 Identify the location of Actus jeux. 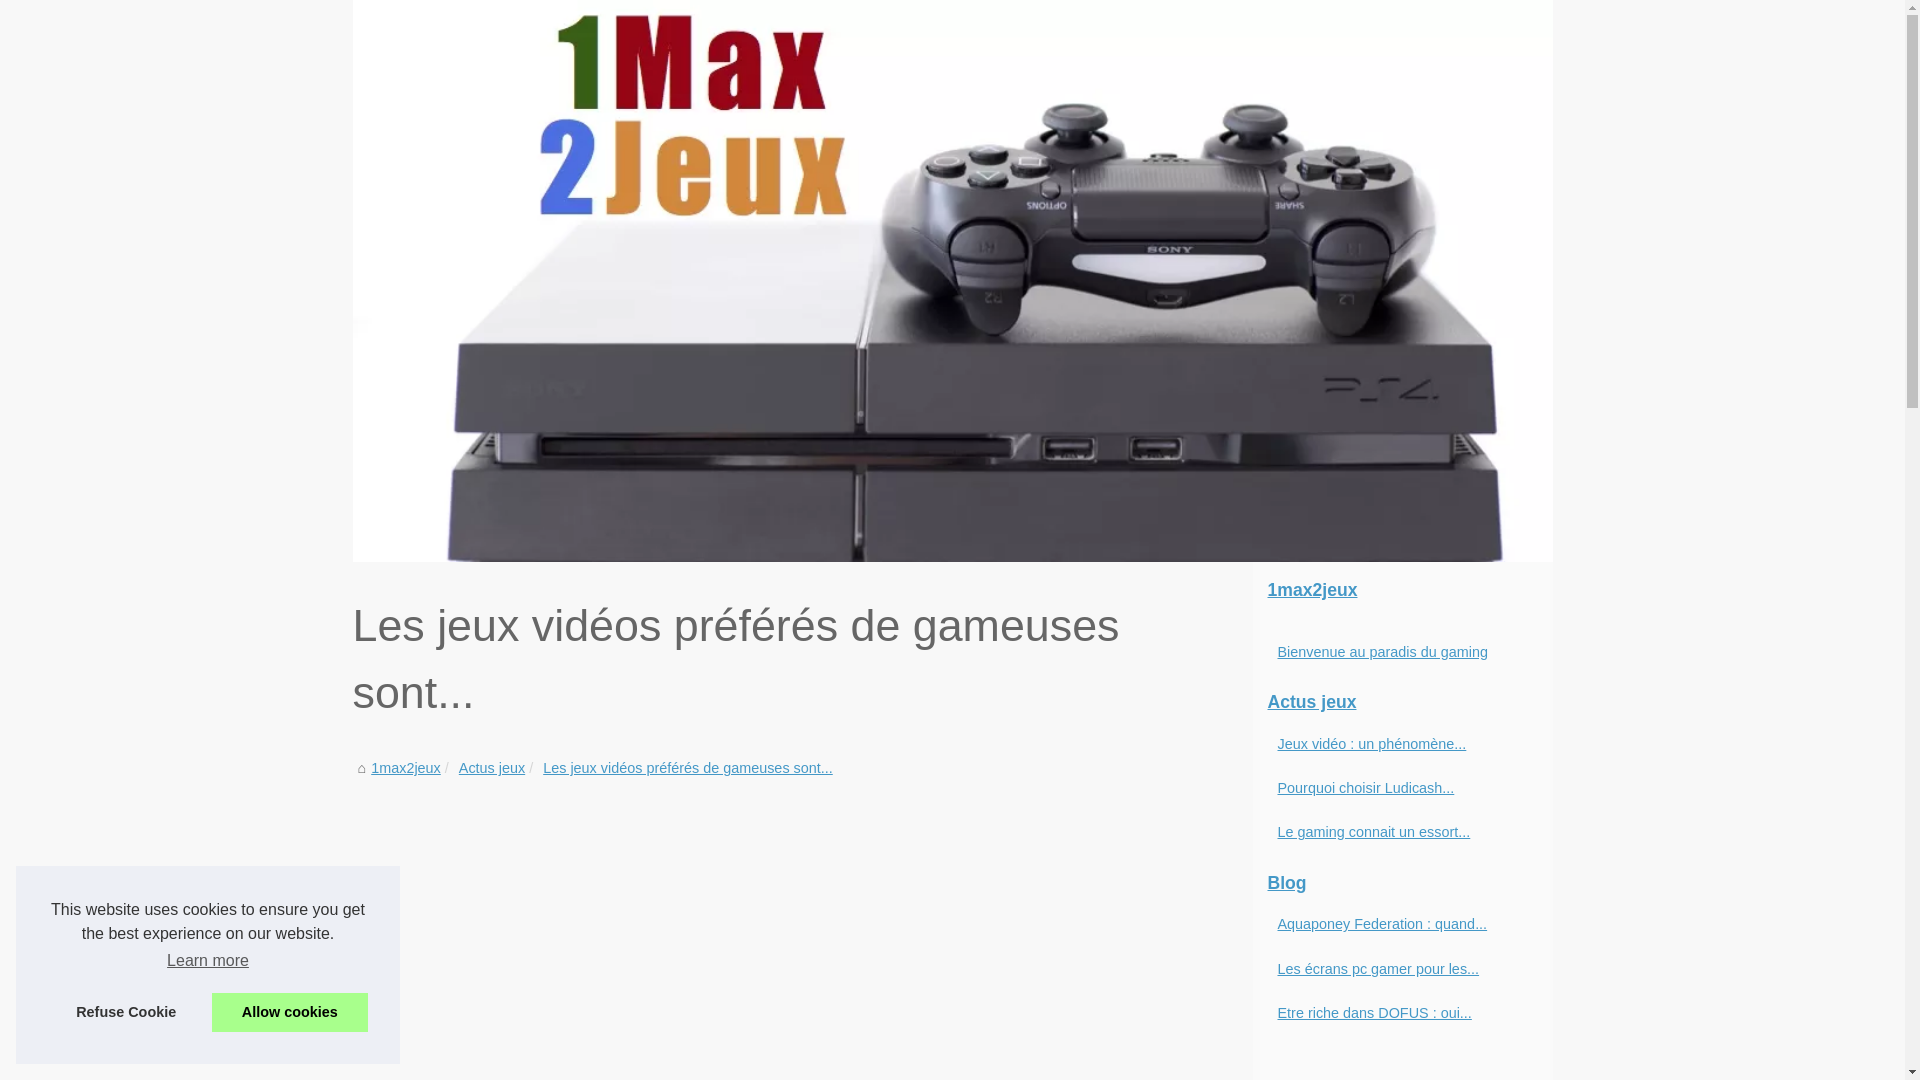
(492, 768).